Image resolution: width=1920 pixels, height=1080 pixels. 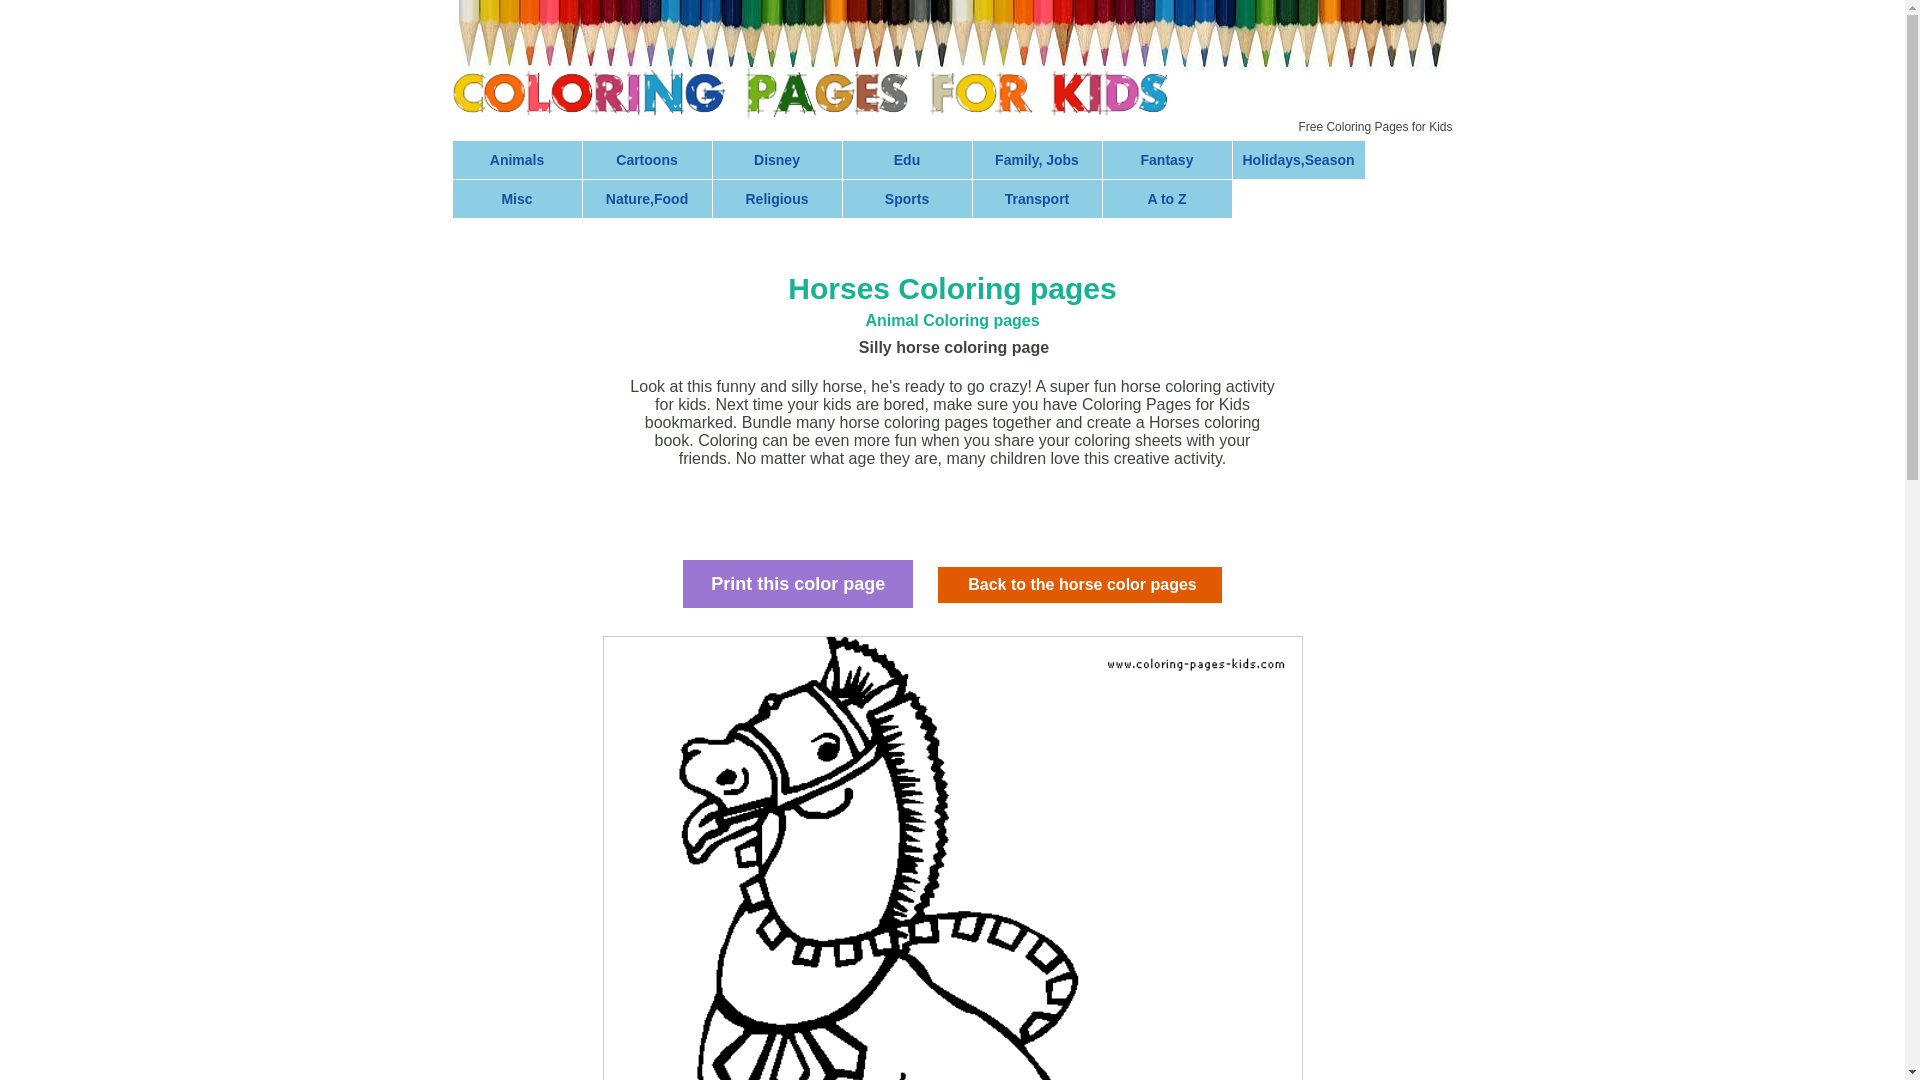 What do you see at coordinates (906, 160) in the screenshot?
I see `Edu` at bounding box center [906, 160].